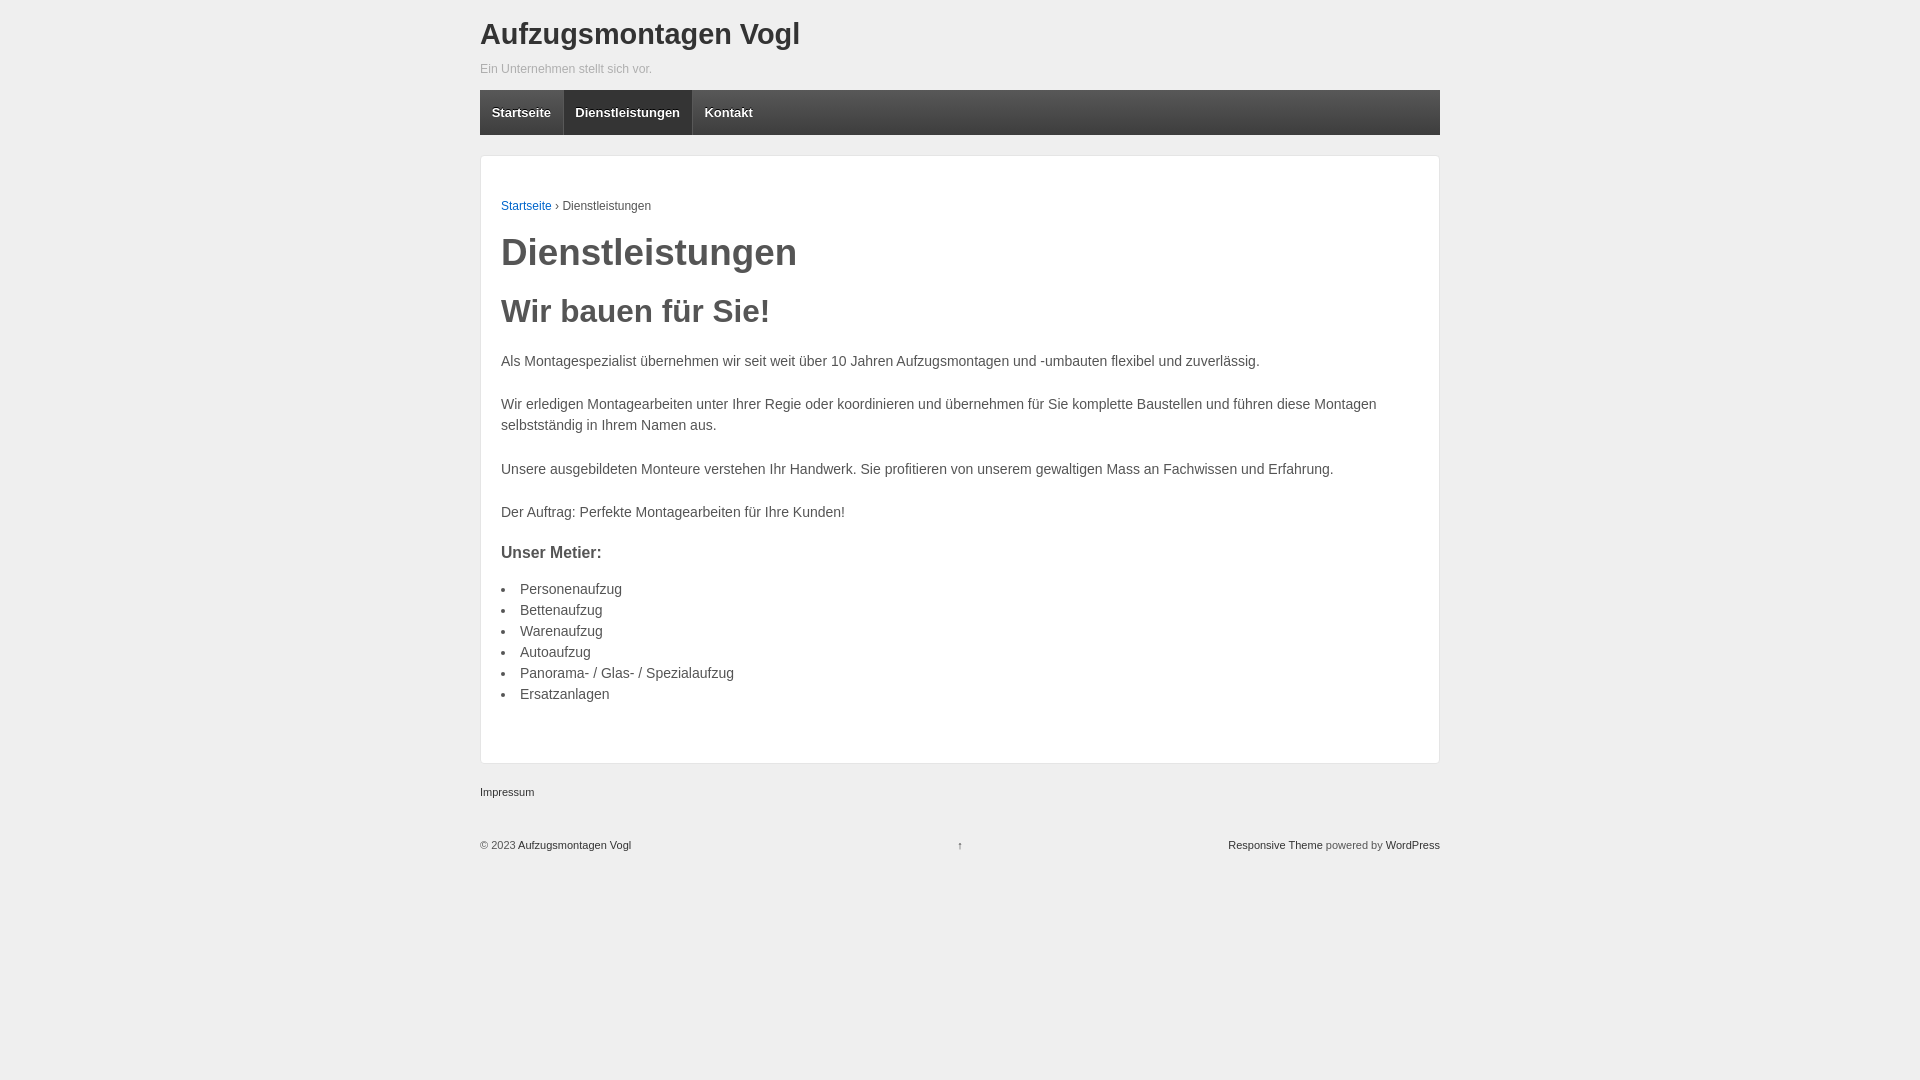  Describe the element at coordinates (628, 112) in the screenshot. I see `Dienstleistungen` at that location.